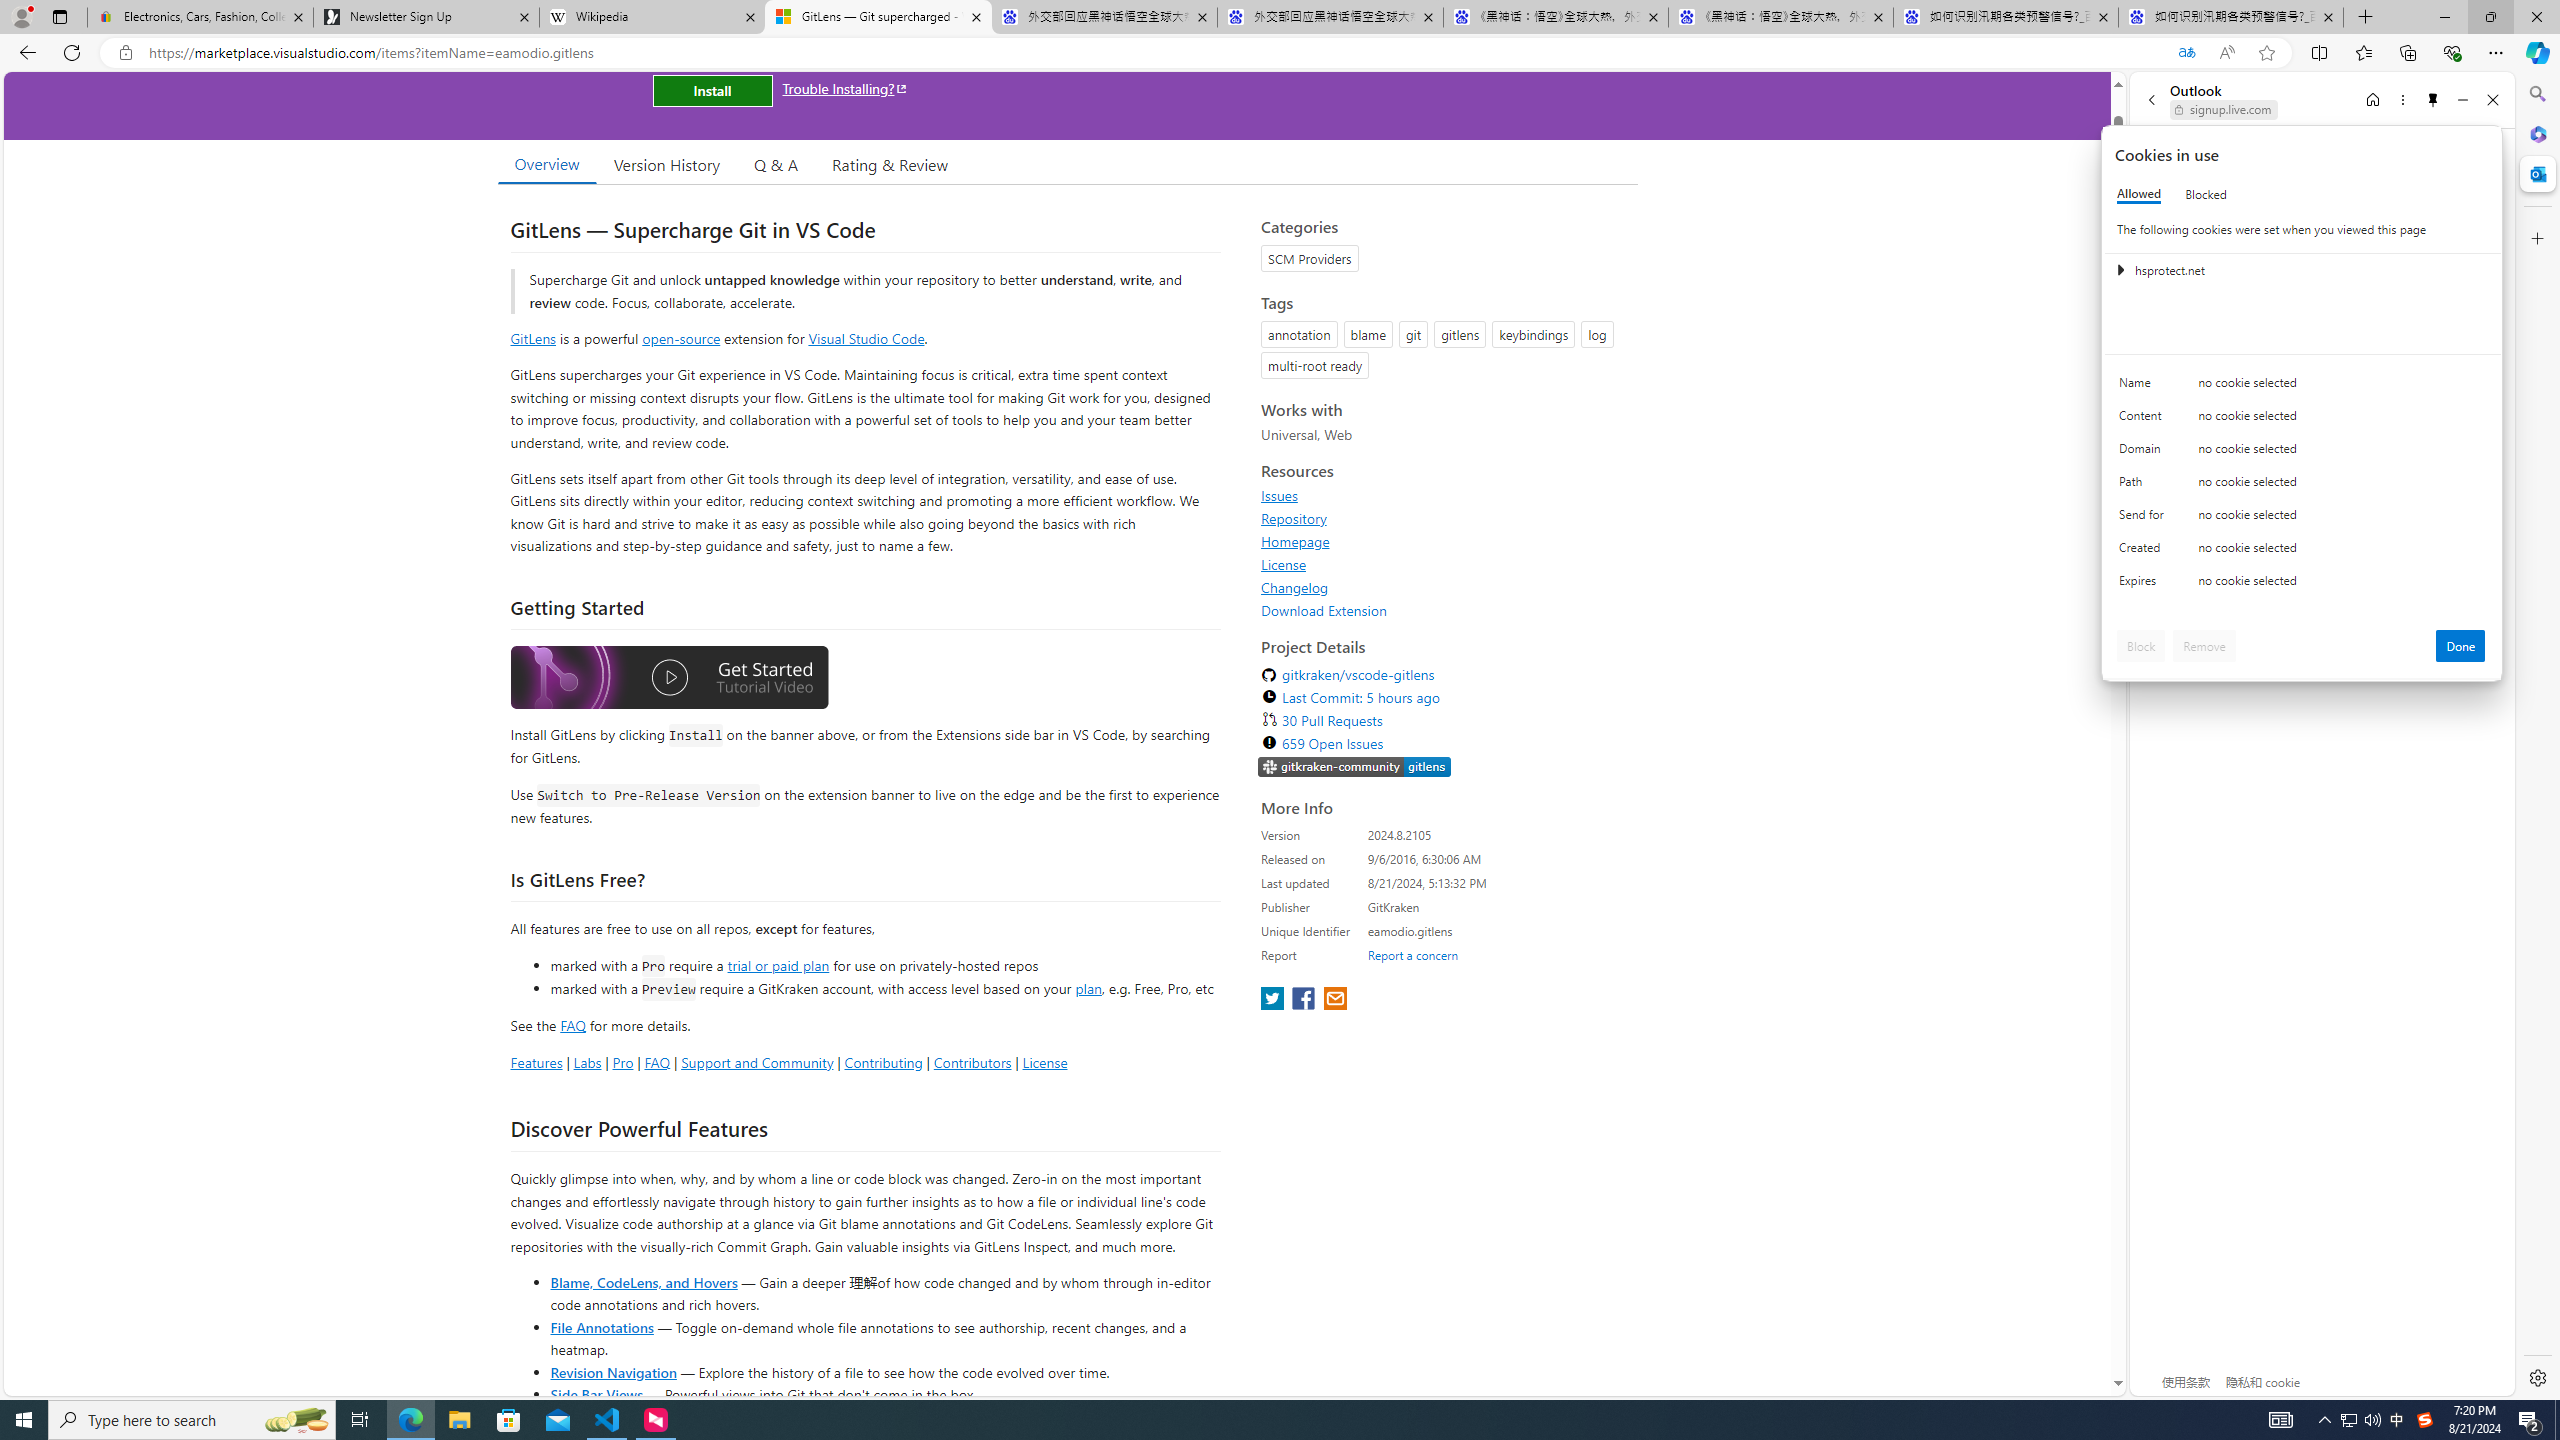 This screenshot has width=2560, height=1440. What do you see at coordinates (2461, 646) in the screenshot?
I see `Done` at bounding box center [2461, 646].